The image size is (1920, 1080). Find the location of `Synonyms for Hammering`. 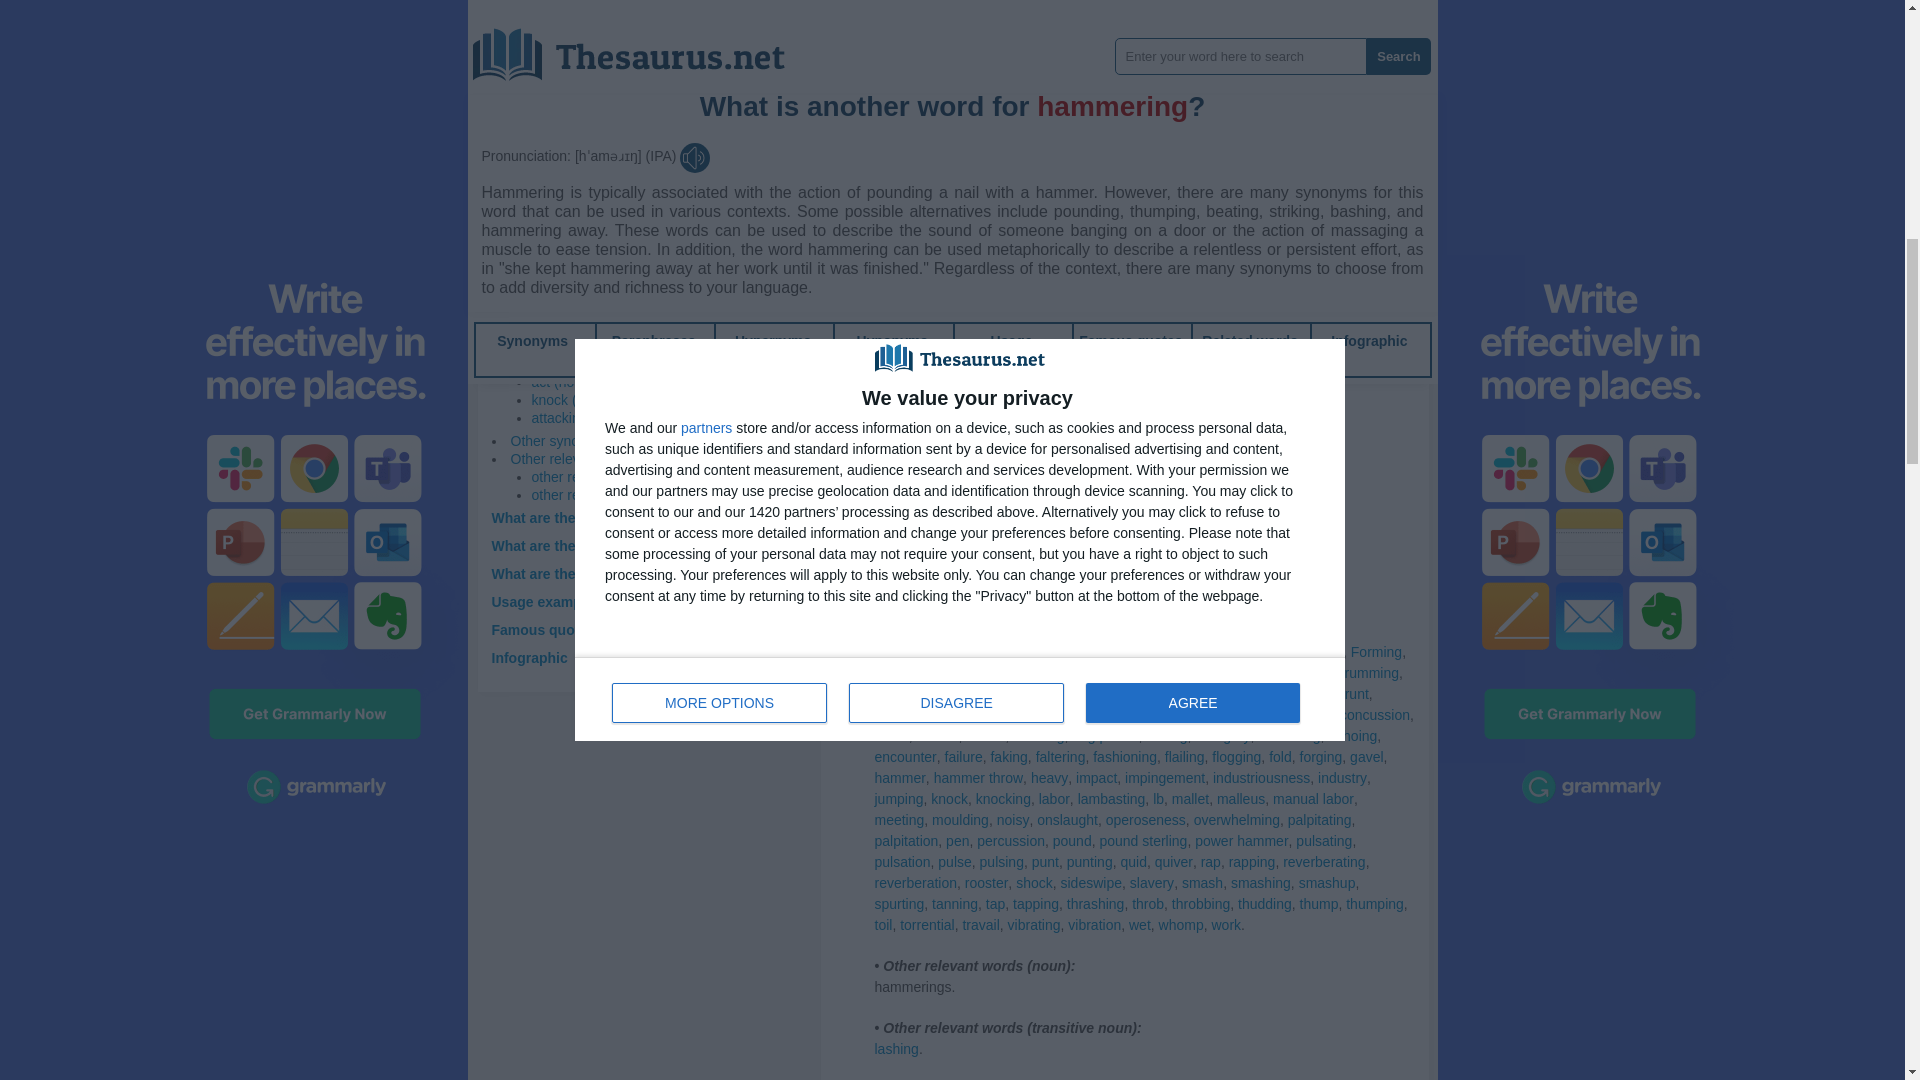

Synonyms for Hammering is located at coordinates (1244, 16).